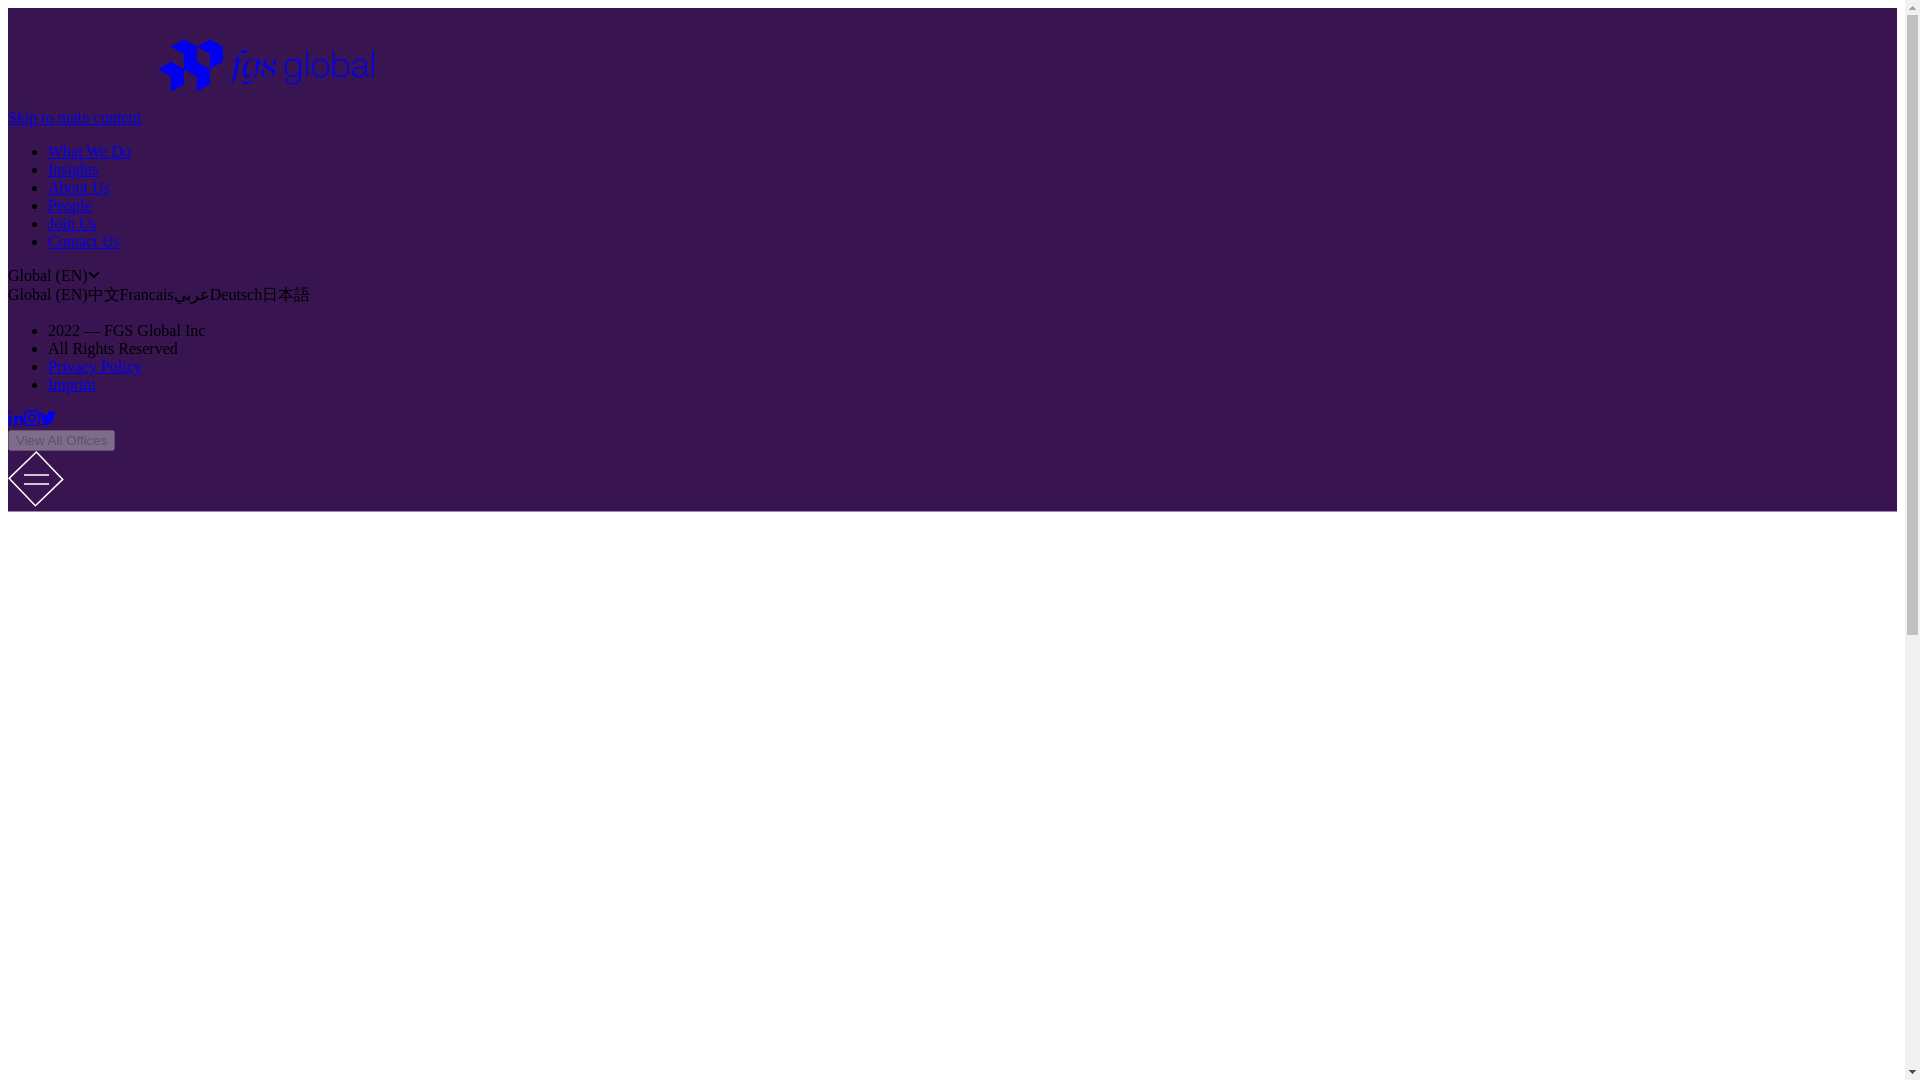 This screenshot has height=1080, width=1920. What do you see at coordinates (61, 440) in the screenshot?
I see `View All Offices` at bounding box center [61, 440].